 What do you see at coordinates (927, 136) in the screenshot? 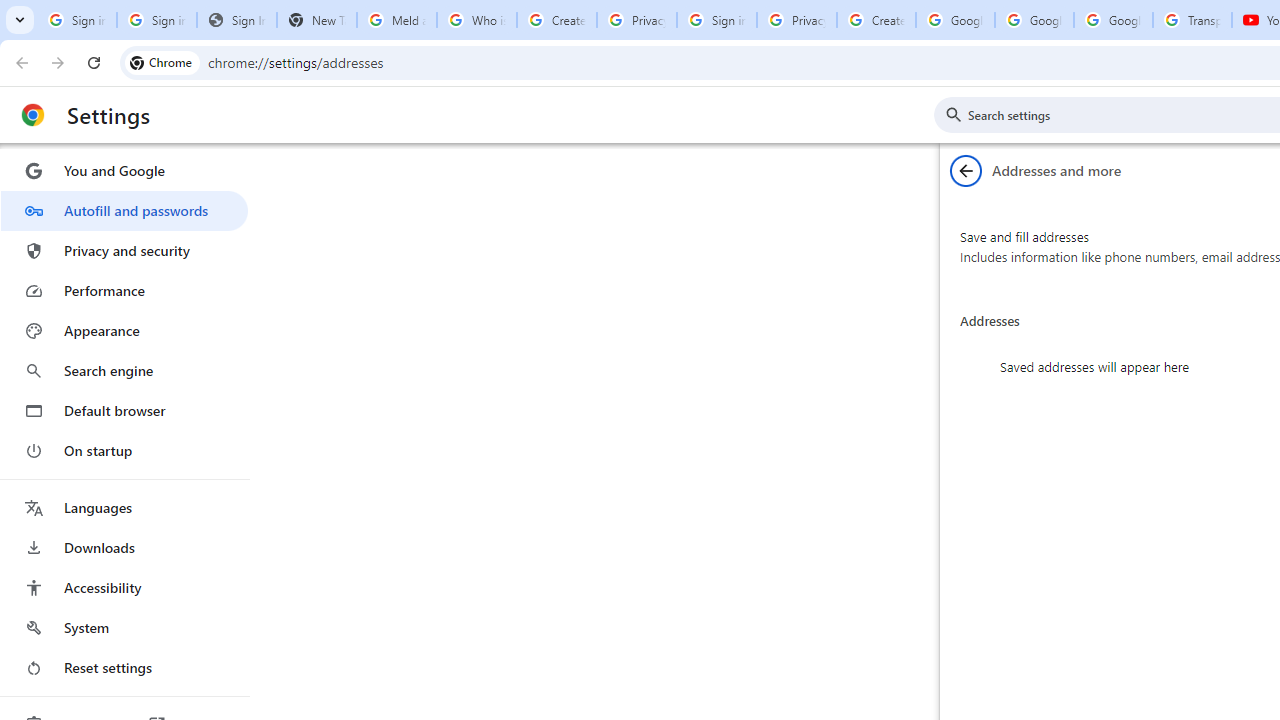
I see `Insert Merge Field` at bounding box center [927, 136].